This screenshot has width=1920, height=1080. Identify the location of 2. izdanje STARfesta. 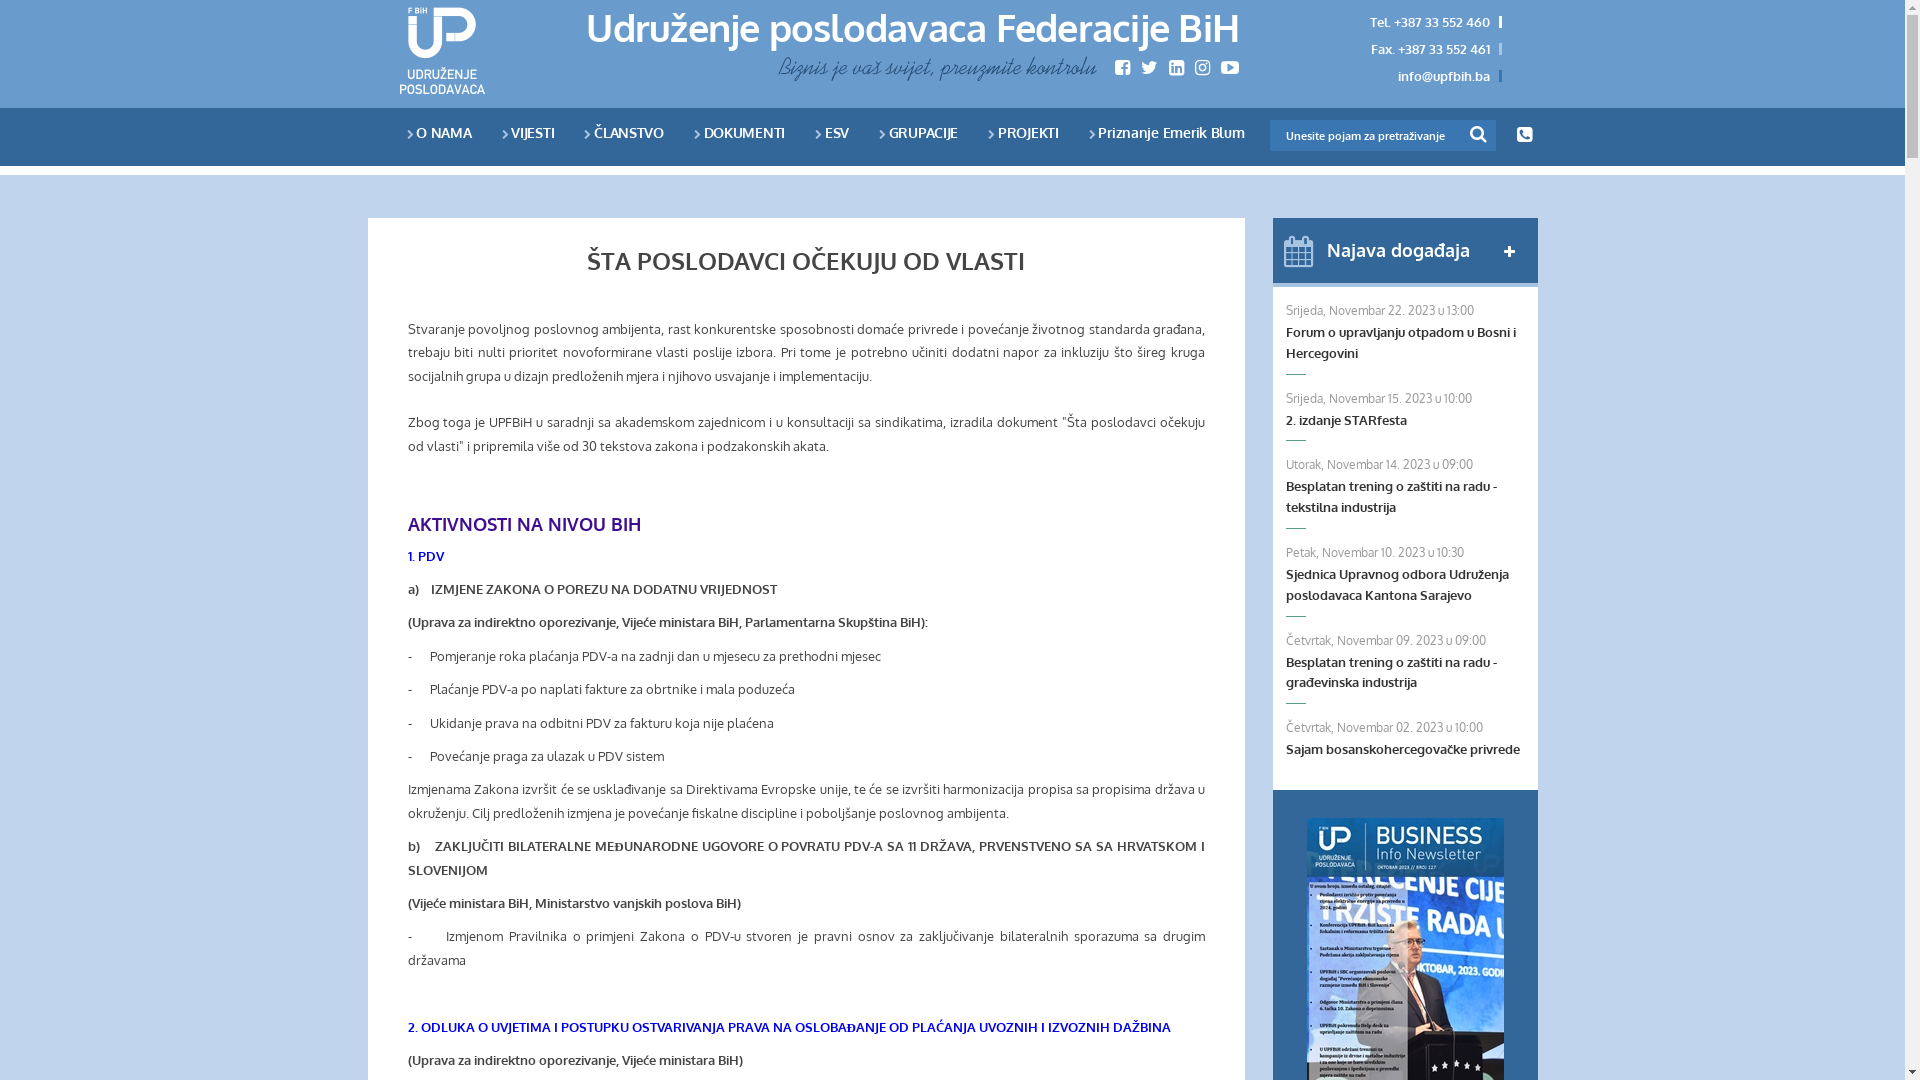
(1406, 420).